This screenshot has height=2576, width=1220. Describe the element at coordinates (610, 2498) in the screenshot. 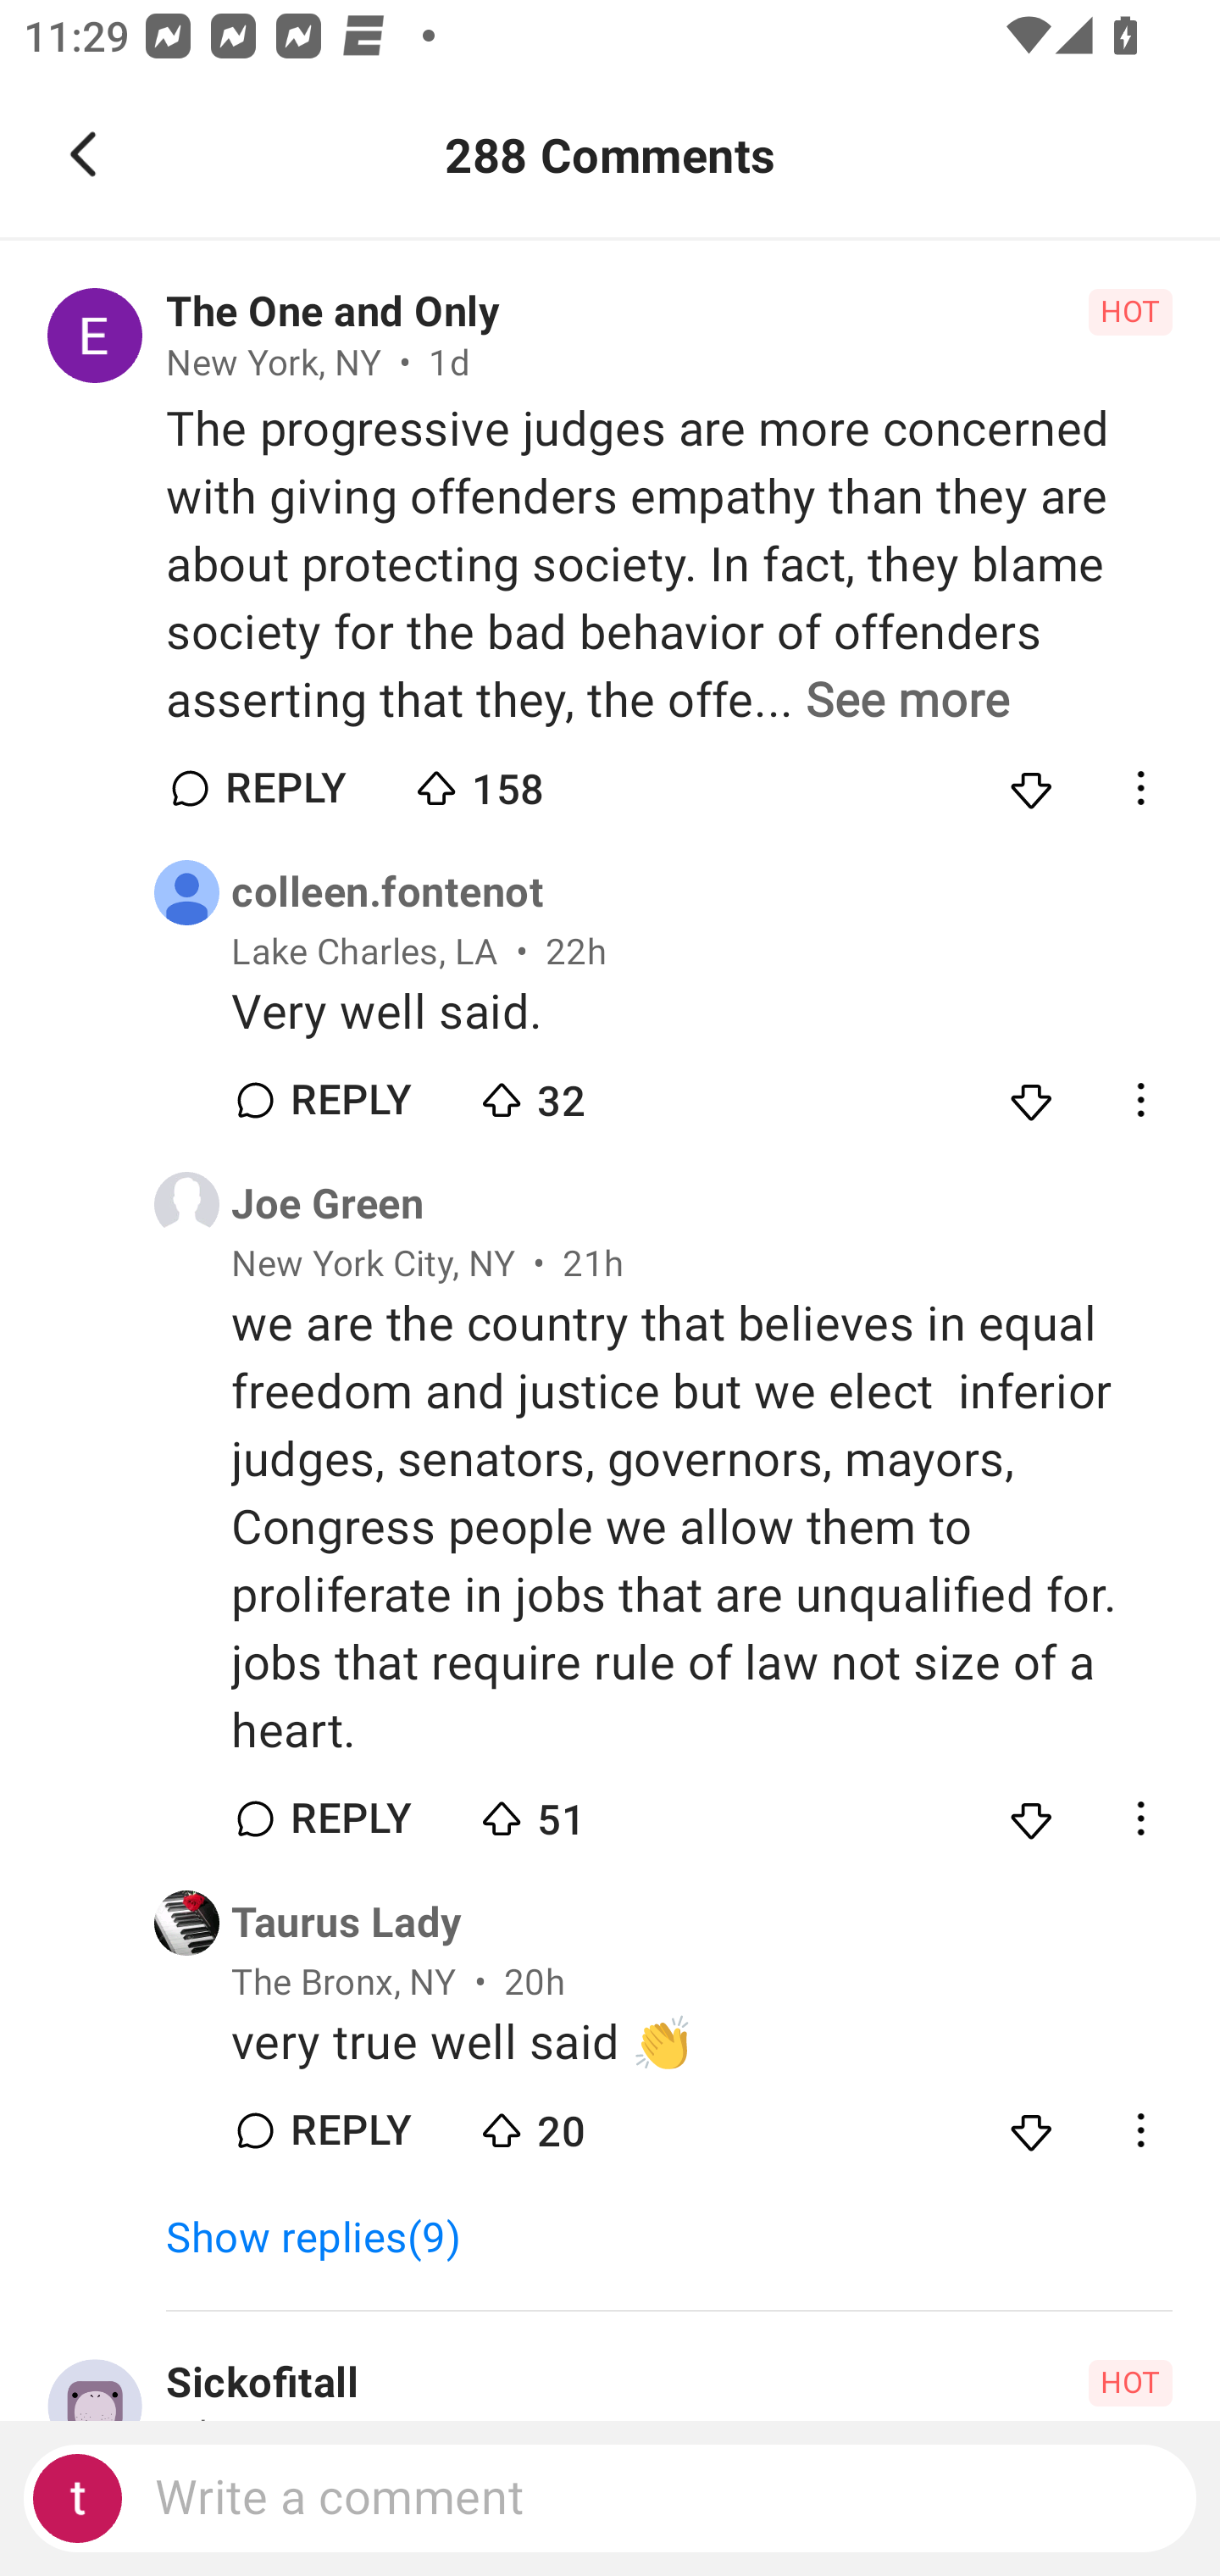

I see `Write a comment` at that location.